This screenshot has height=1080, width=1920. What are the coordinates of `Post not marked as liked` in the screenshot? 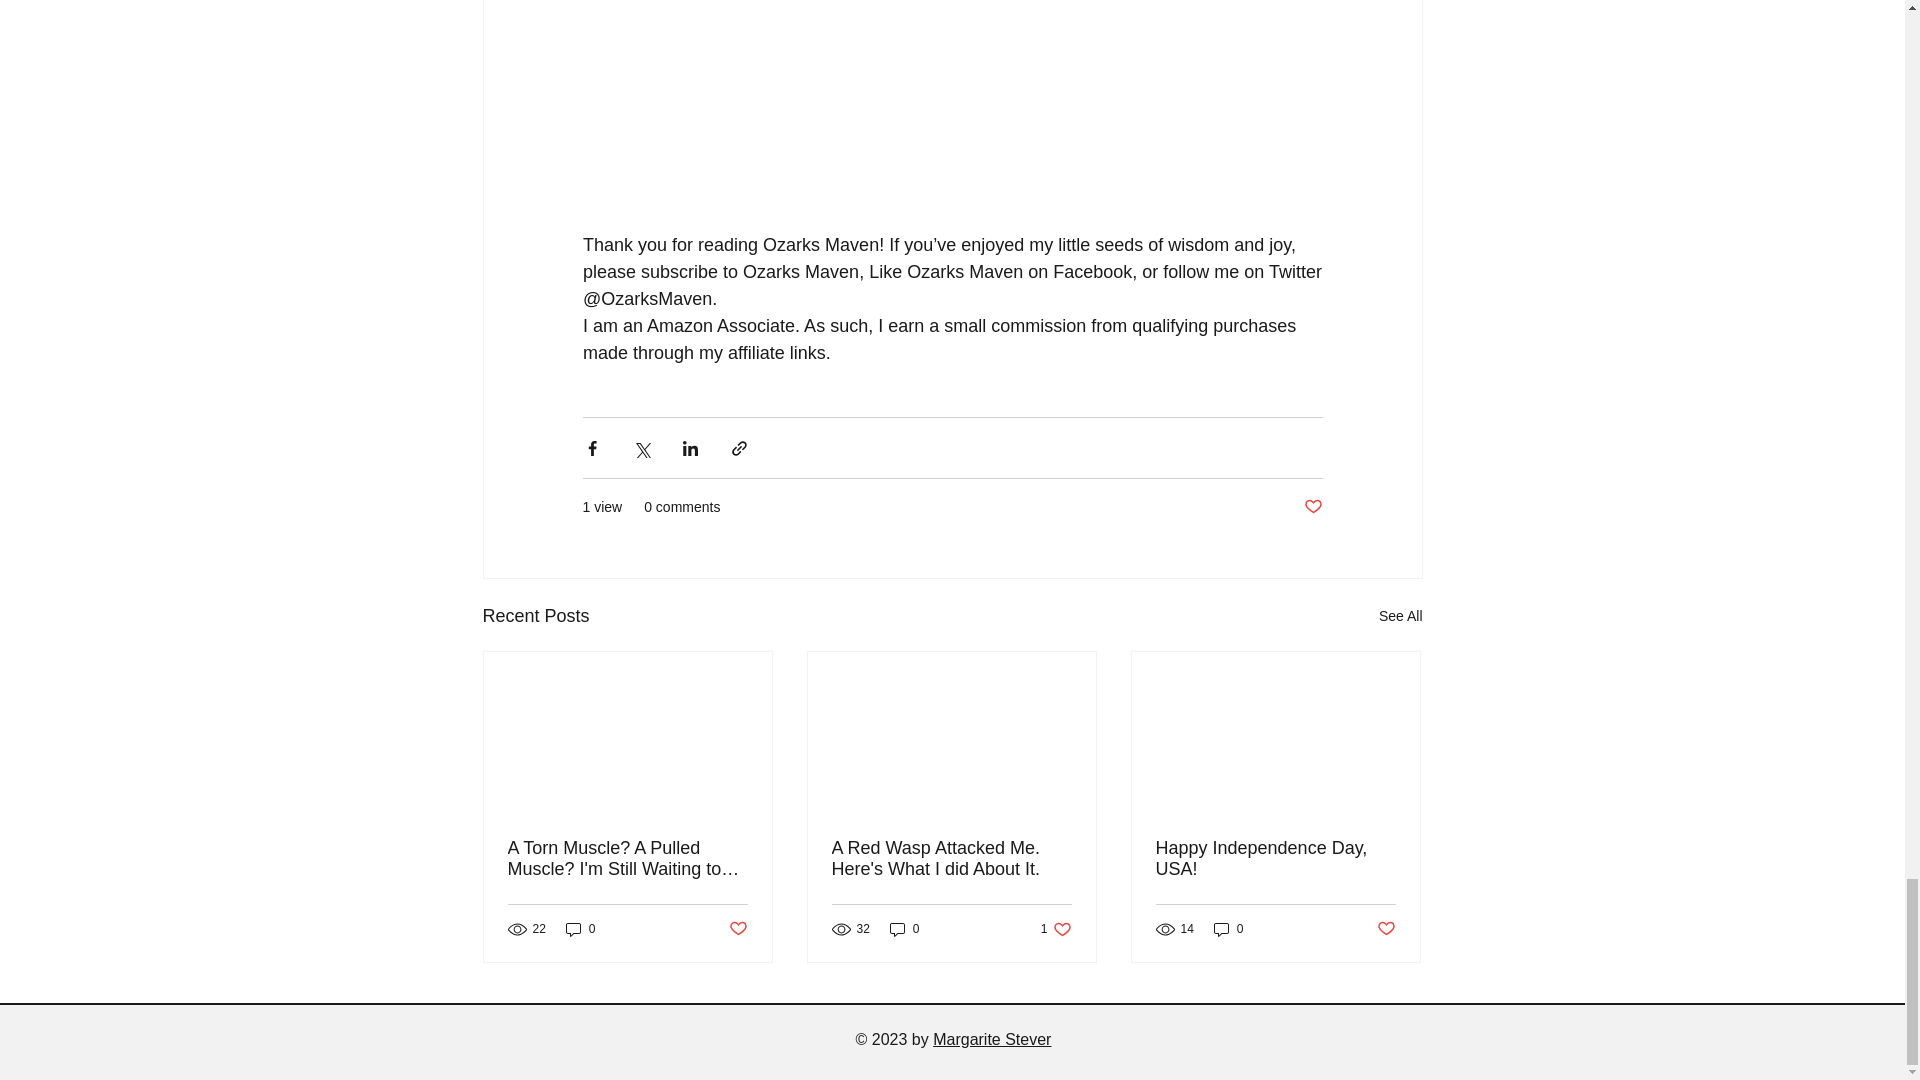 It's located at (736, 928).